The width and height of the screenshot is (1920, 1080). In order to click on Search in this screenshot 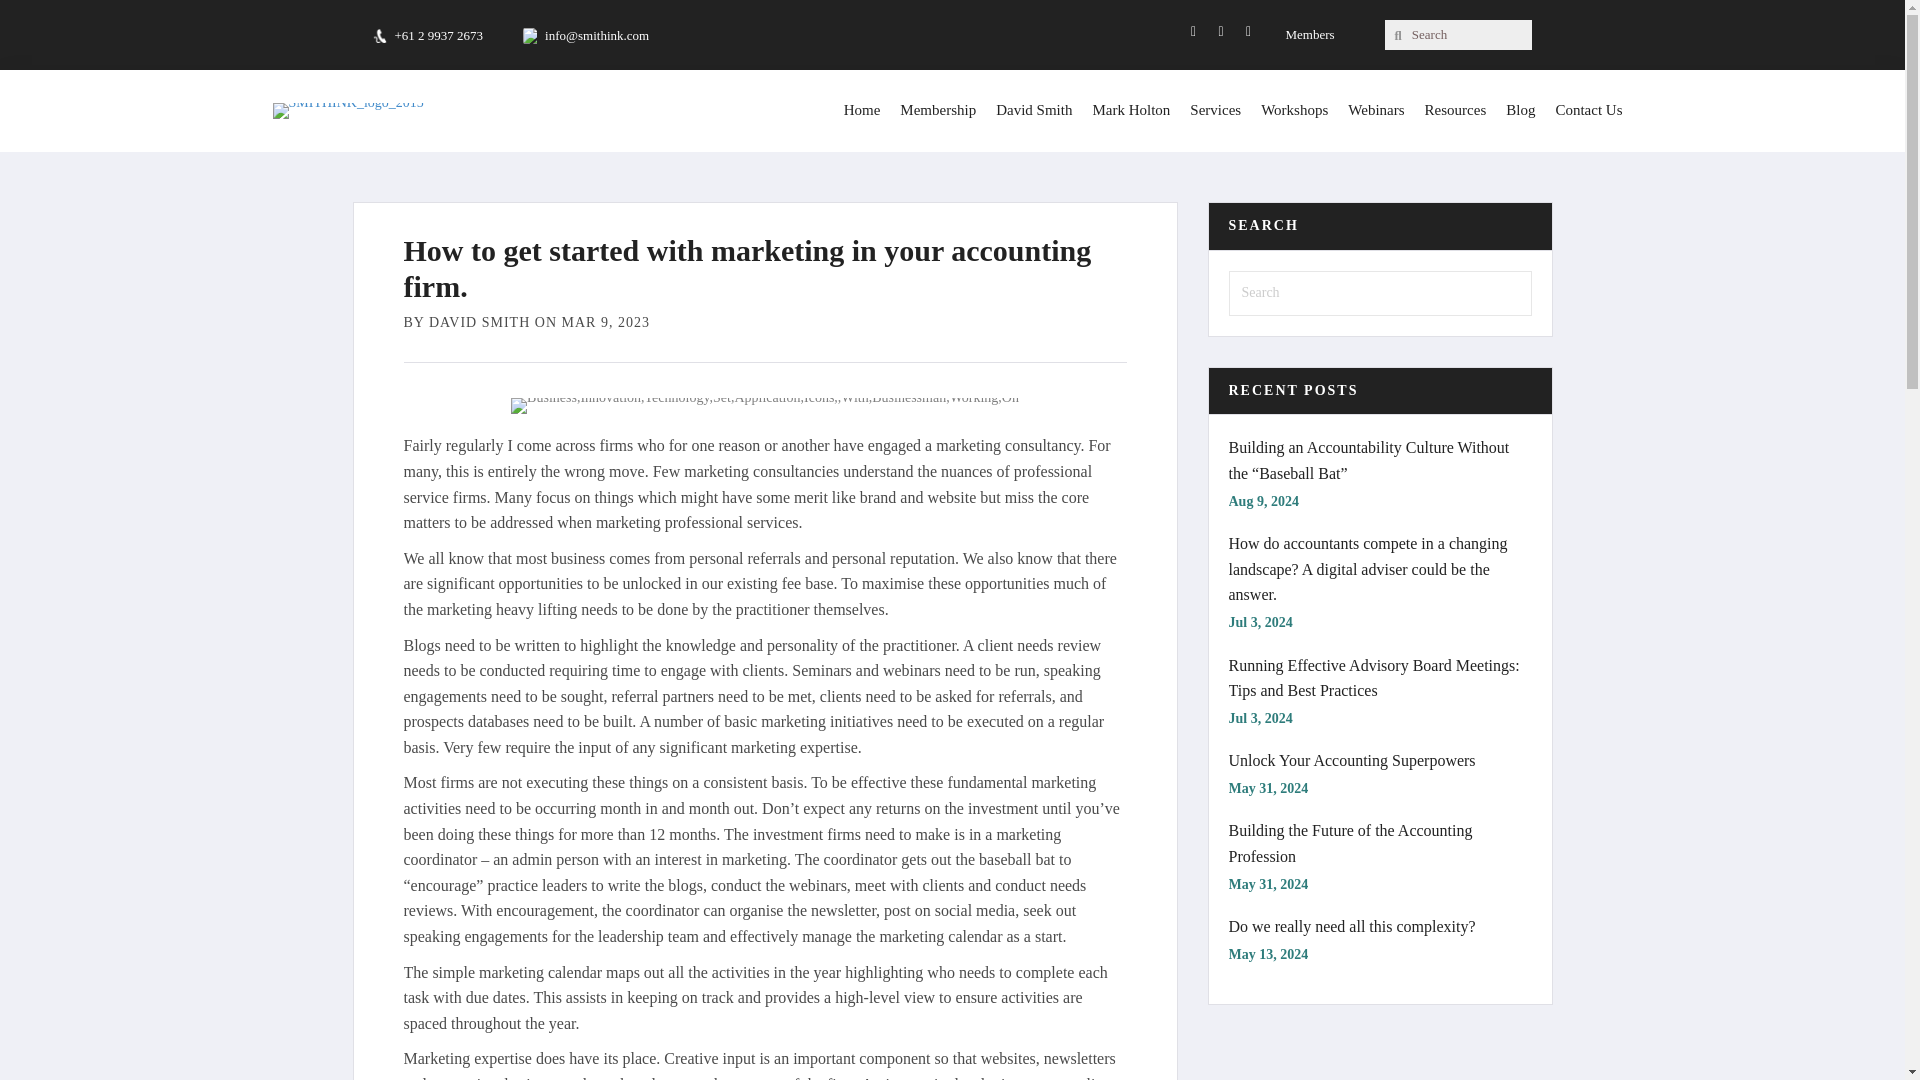, I will do `click(1466, 34)`.